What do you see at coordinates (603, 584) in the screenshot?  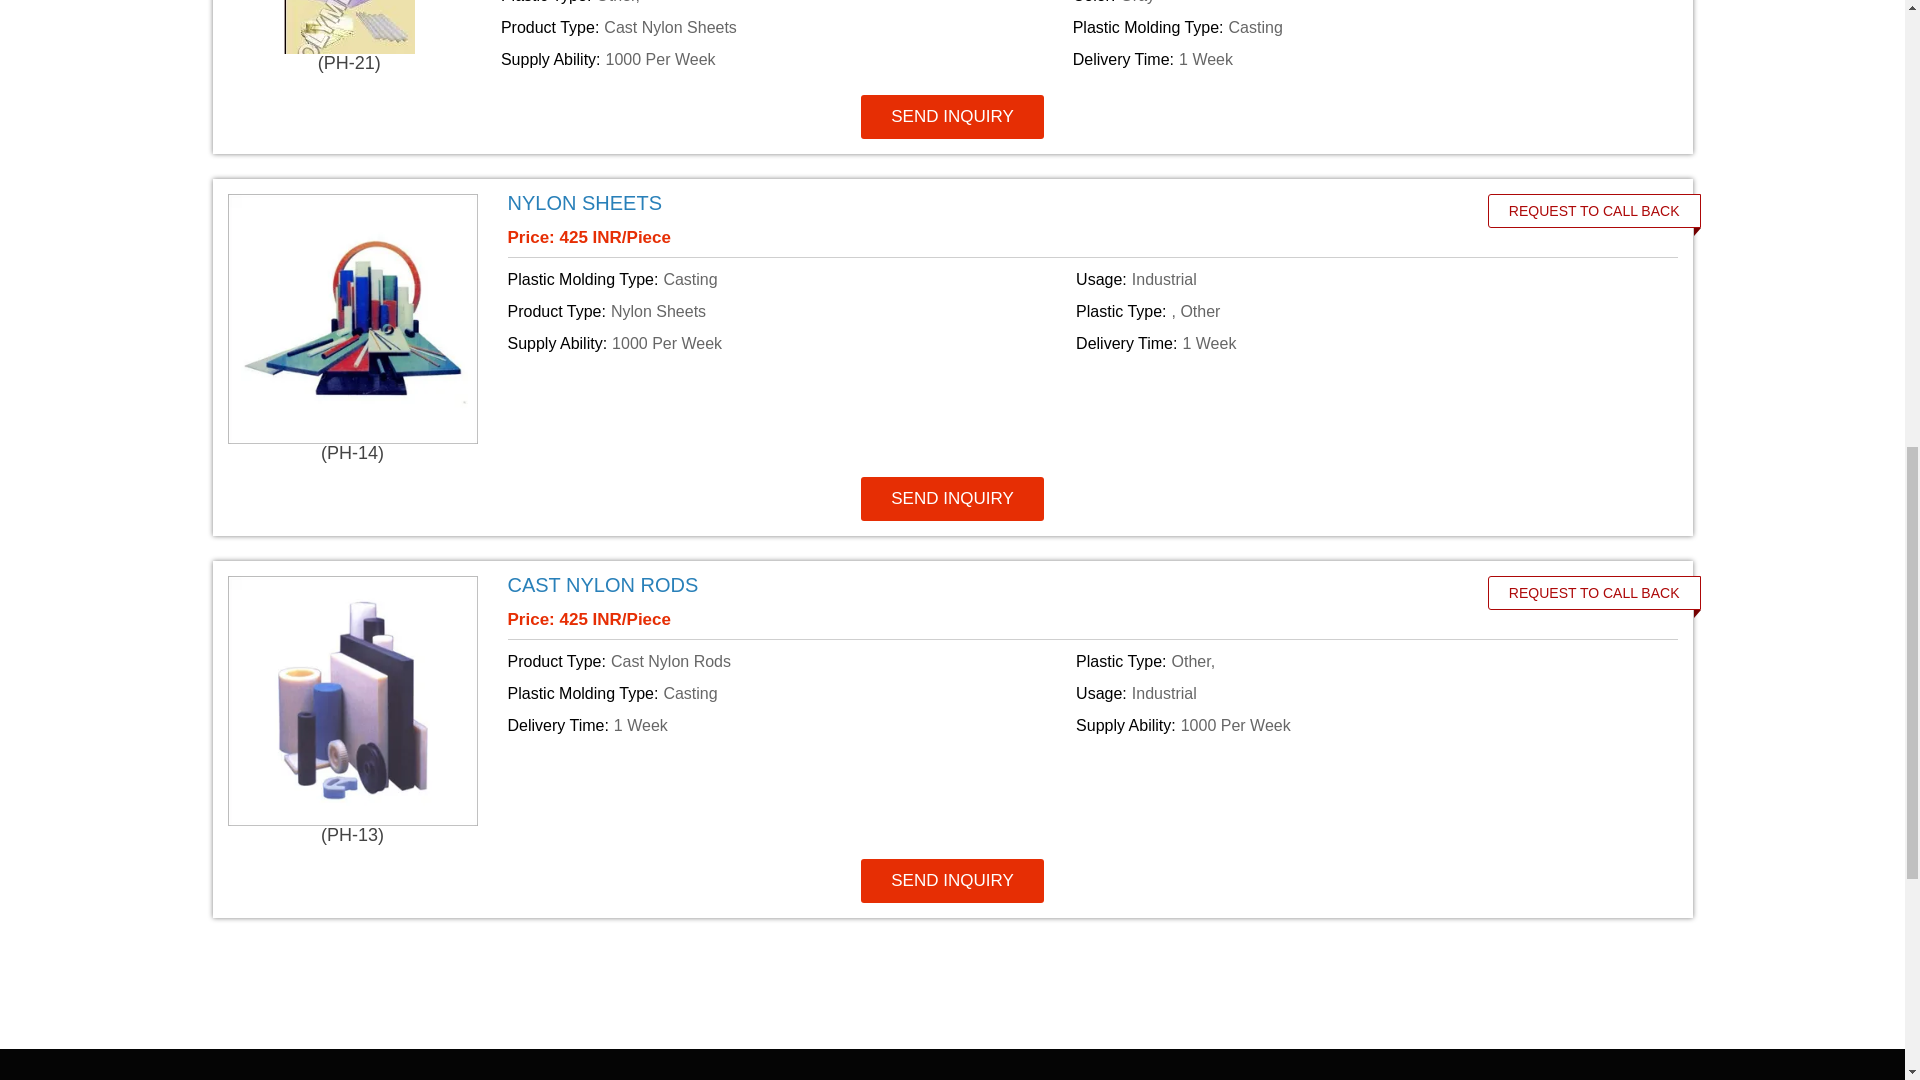 I see `CAST NYLON RODS` at bounding box center [603, 584].